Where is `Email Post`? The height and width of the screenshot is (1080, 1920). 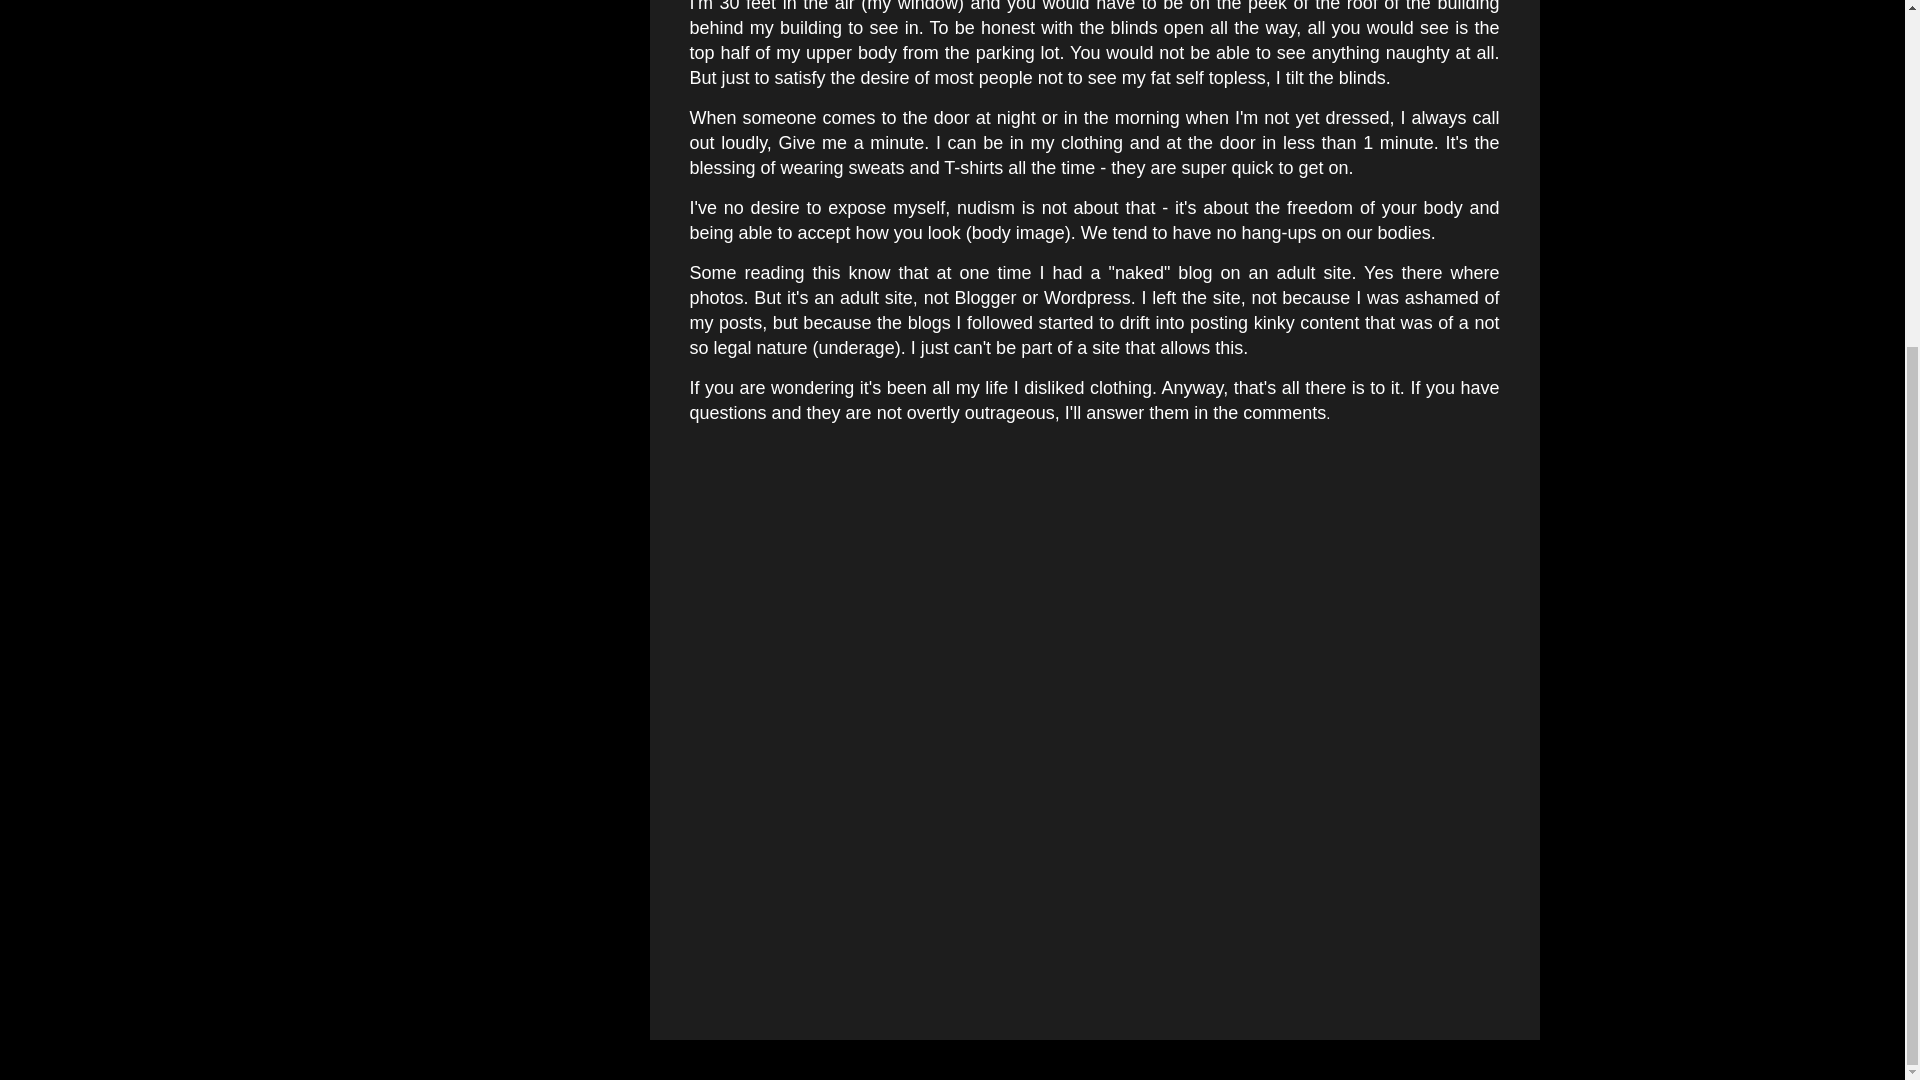 Email Post is located at coordinates (742, 520).